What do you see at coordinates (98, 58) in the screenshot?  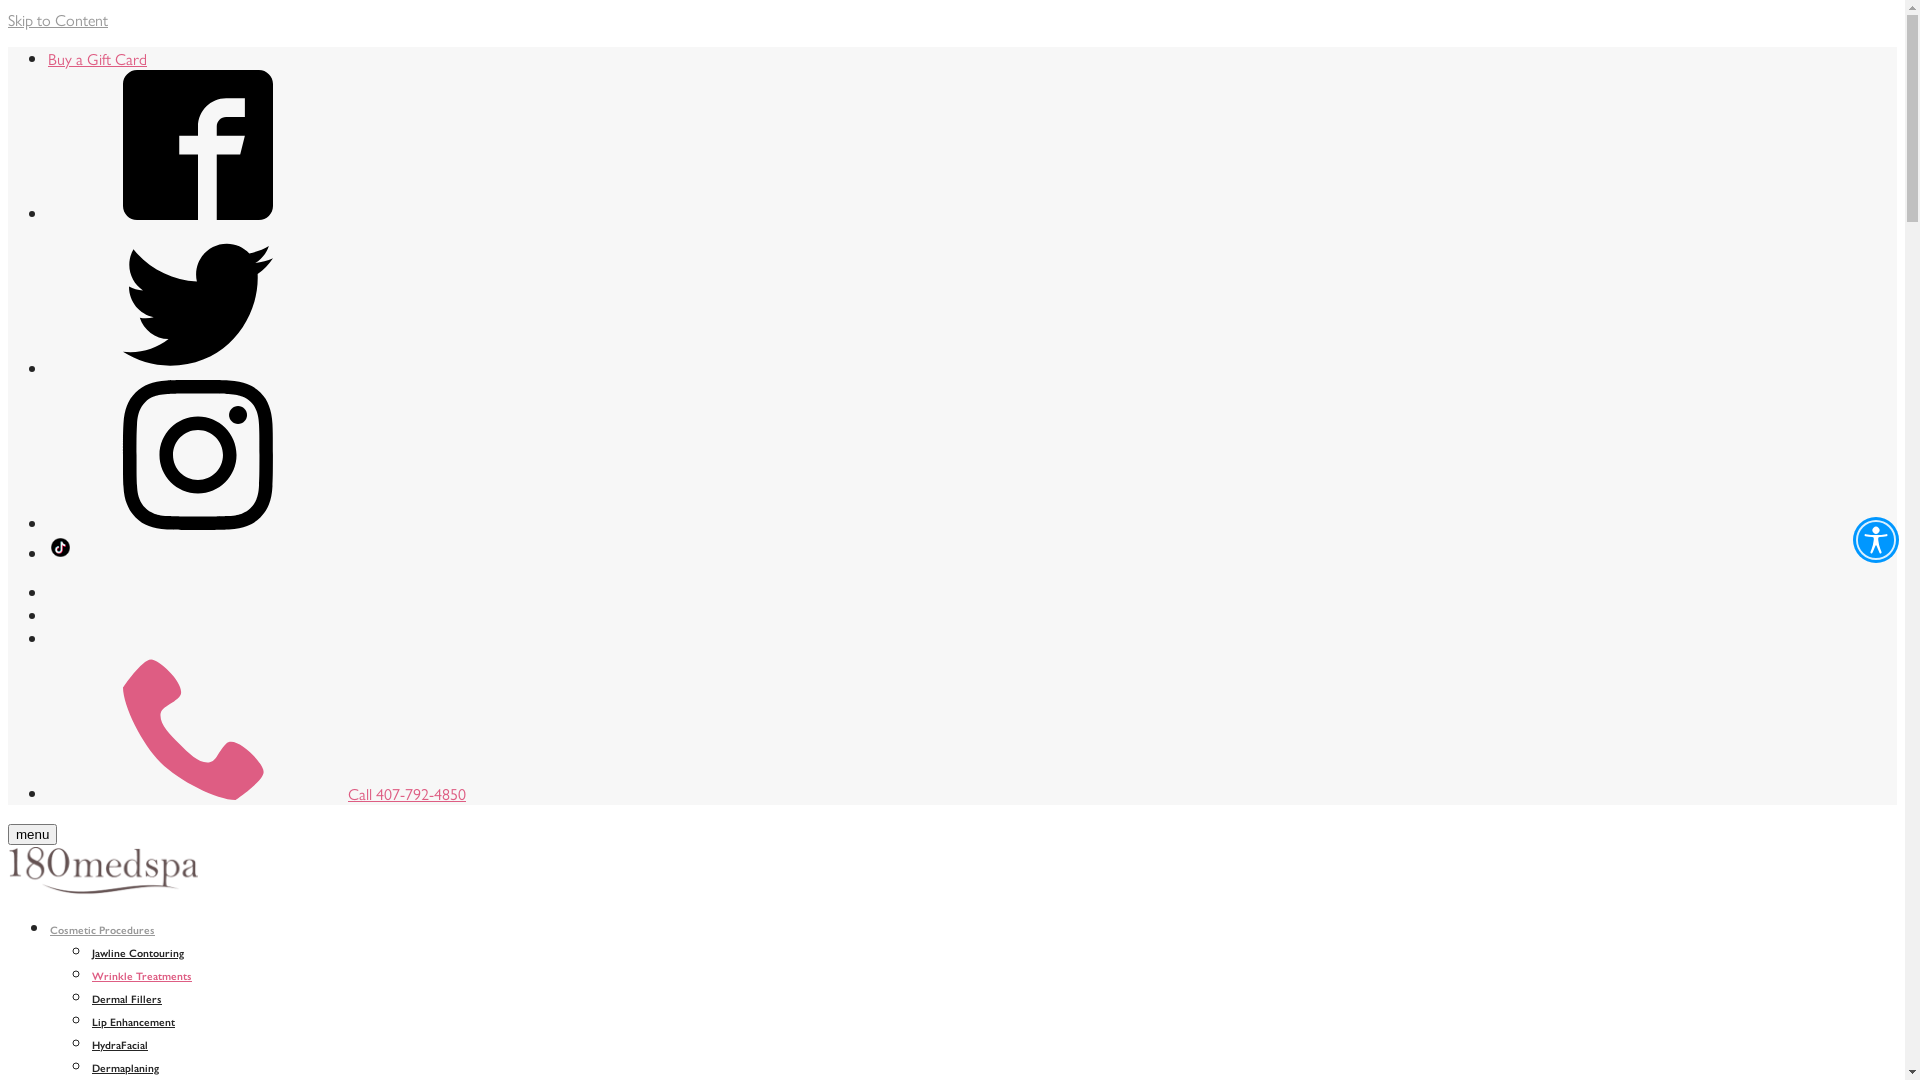 I see `Buy a Gift Card` at bounding box center [98, 58].